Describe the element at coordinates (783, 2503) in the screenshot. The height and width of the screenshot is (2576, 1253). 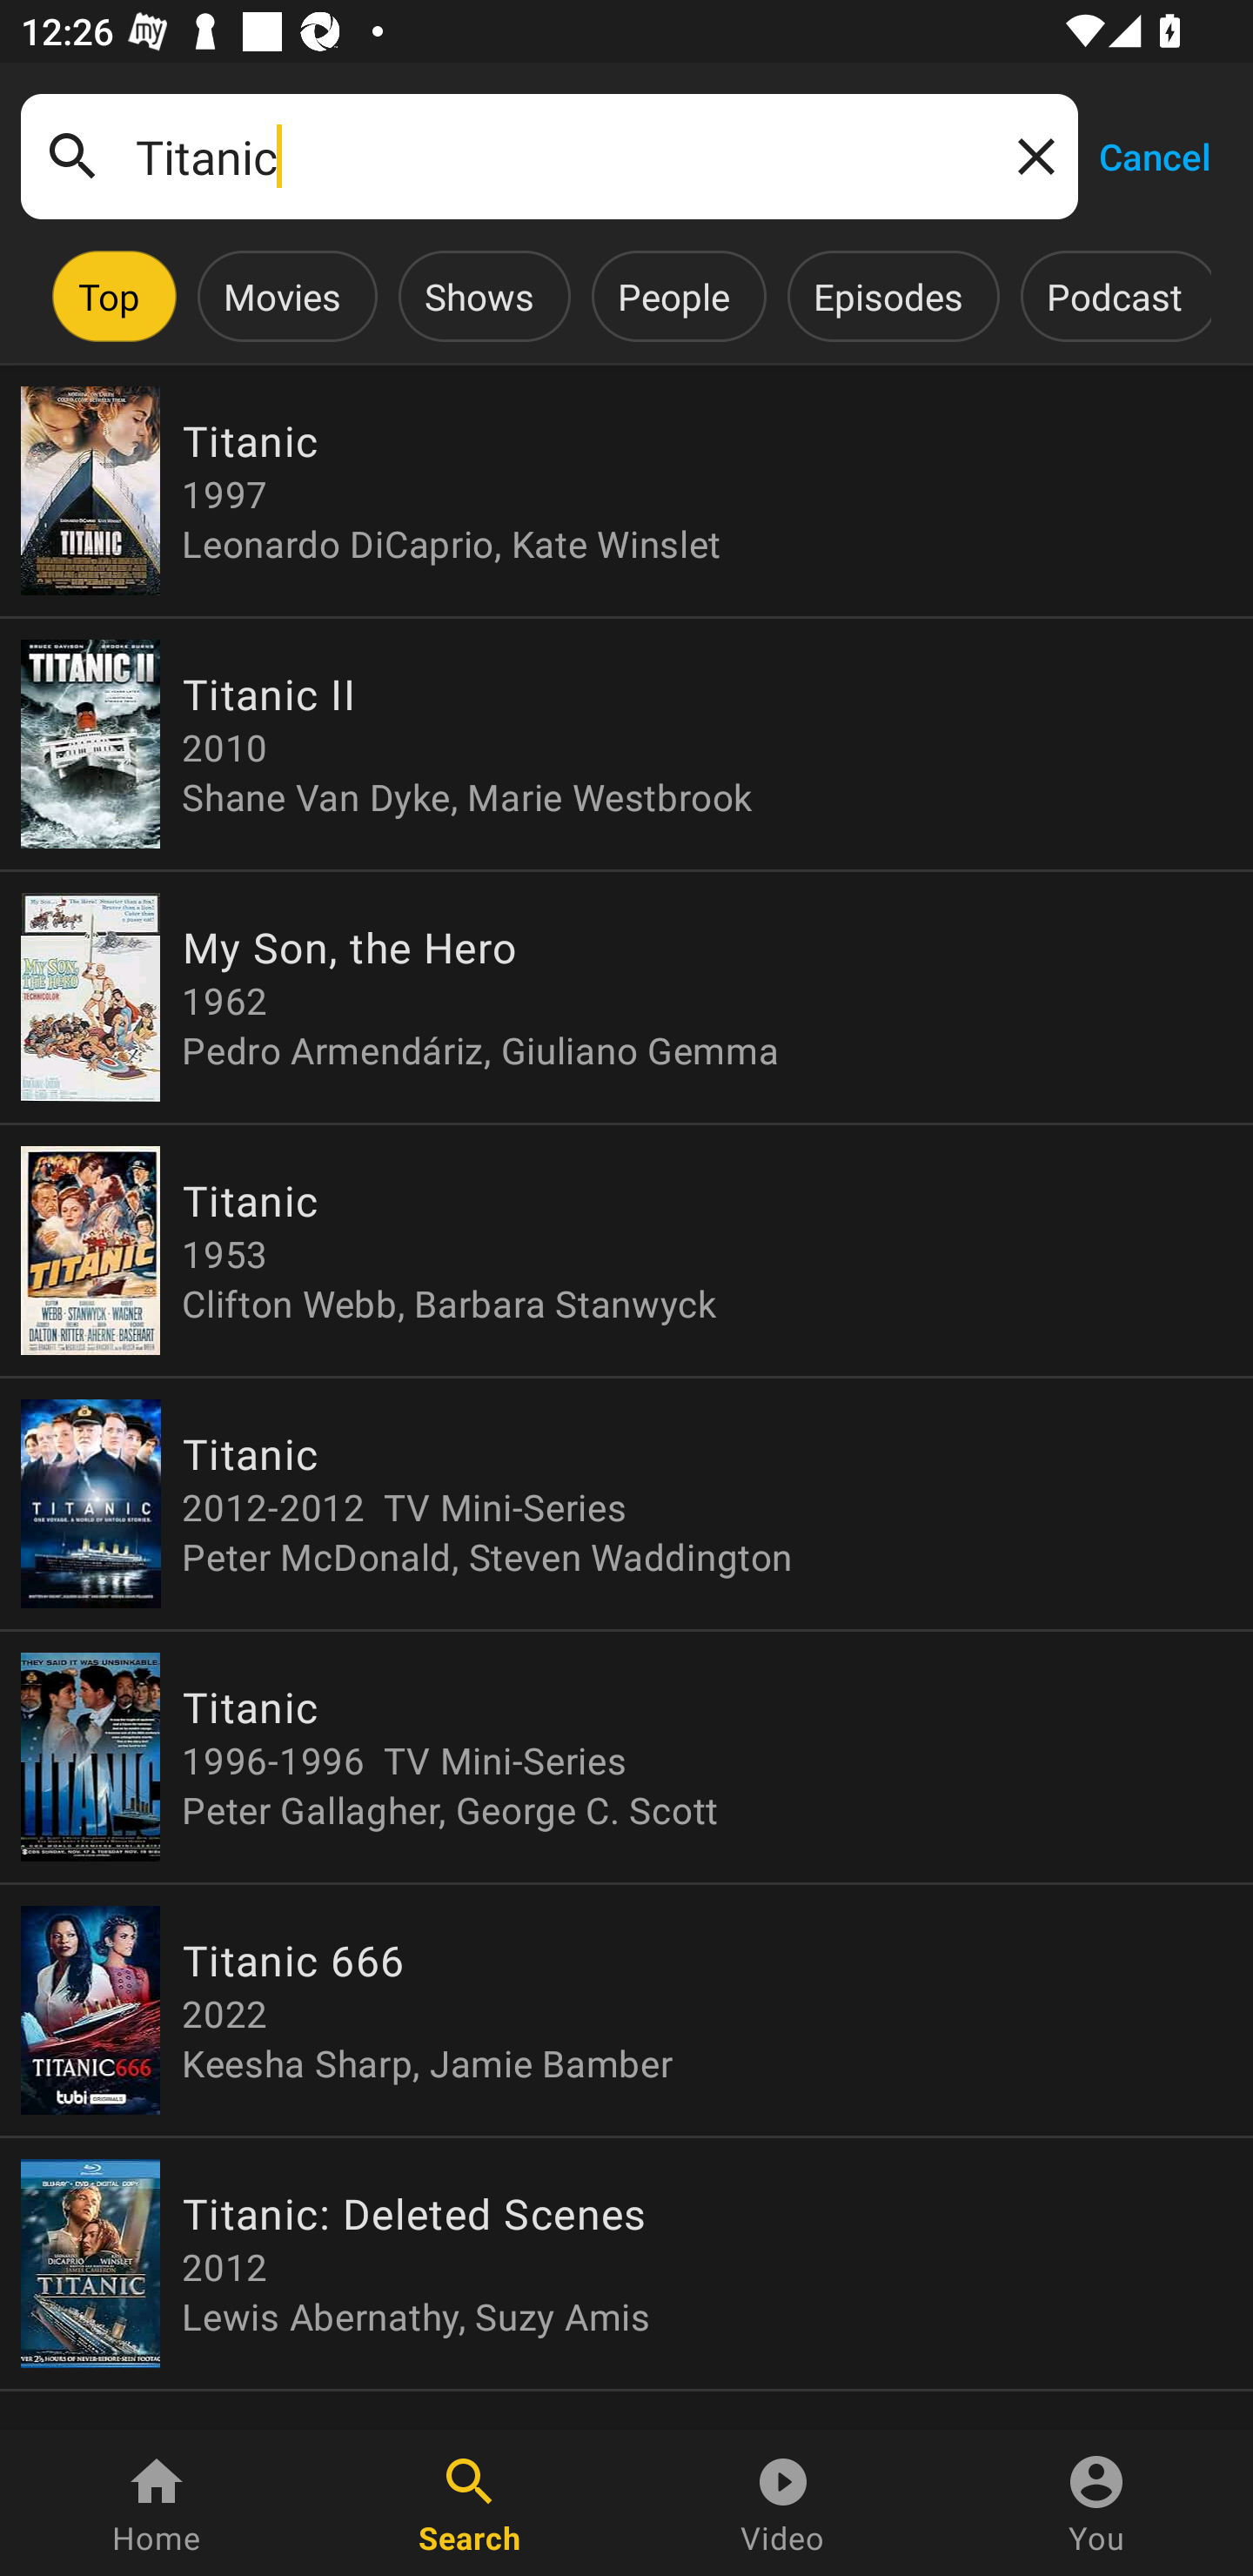
I see `Video` at that location.